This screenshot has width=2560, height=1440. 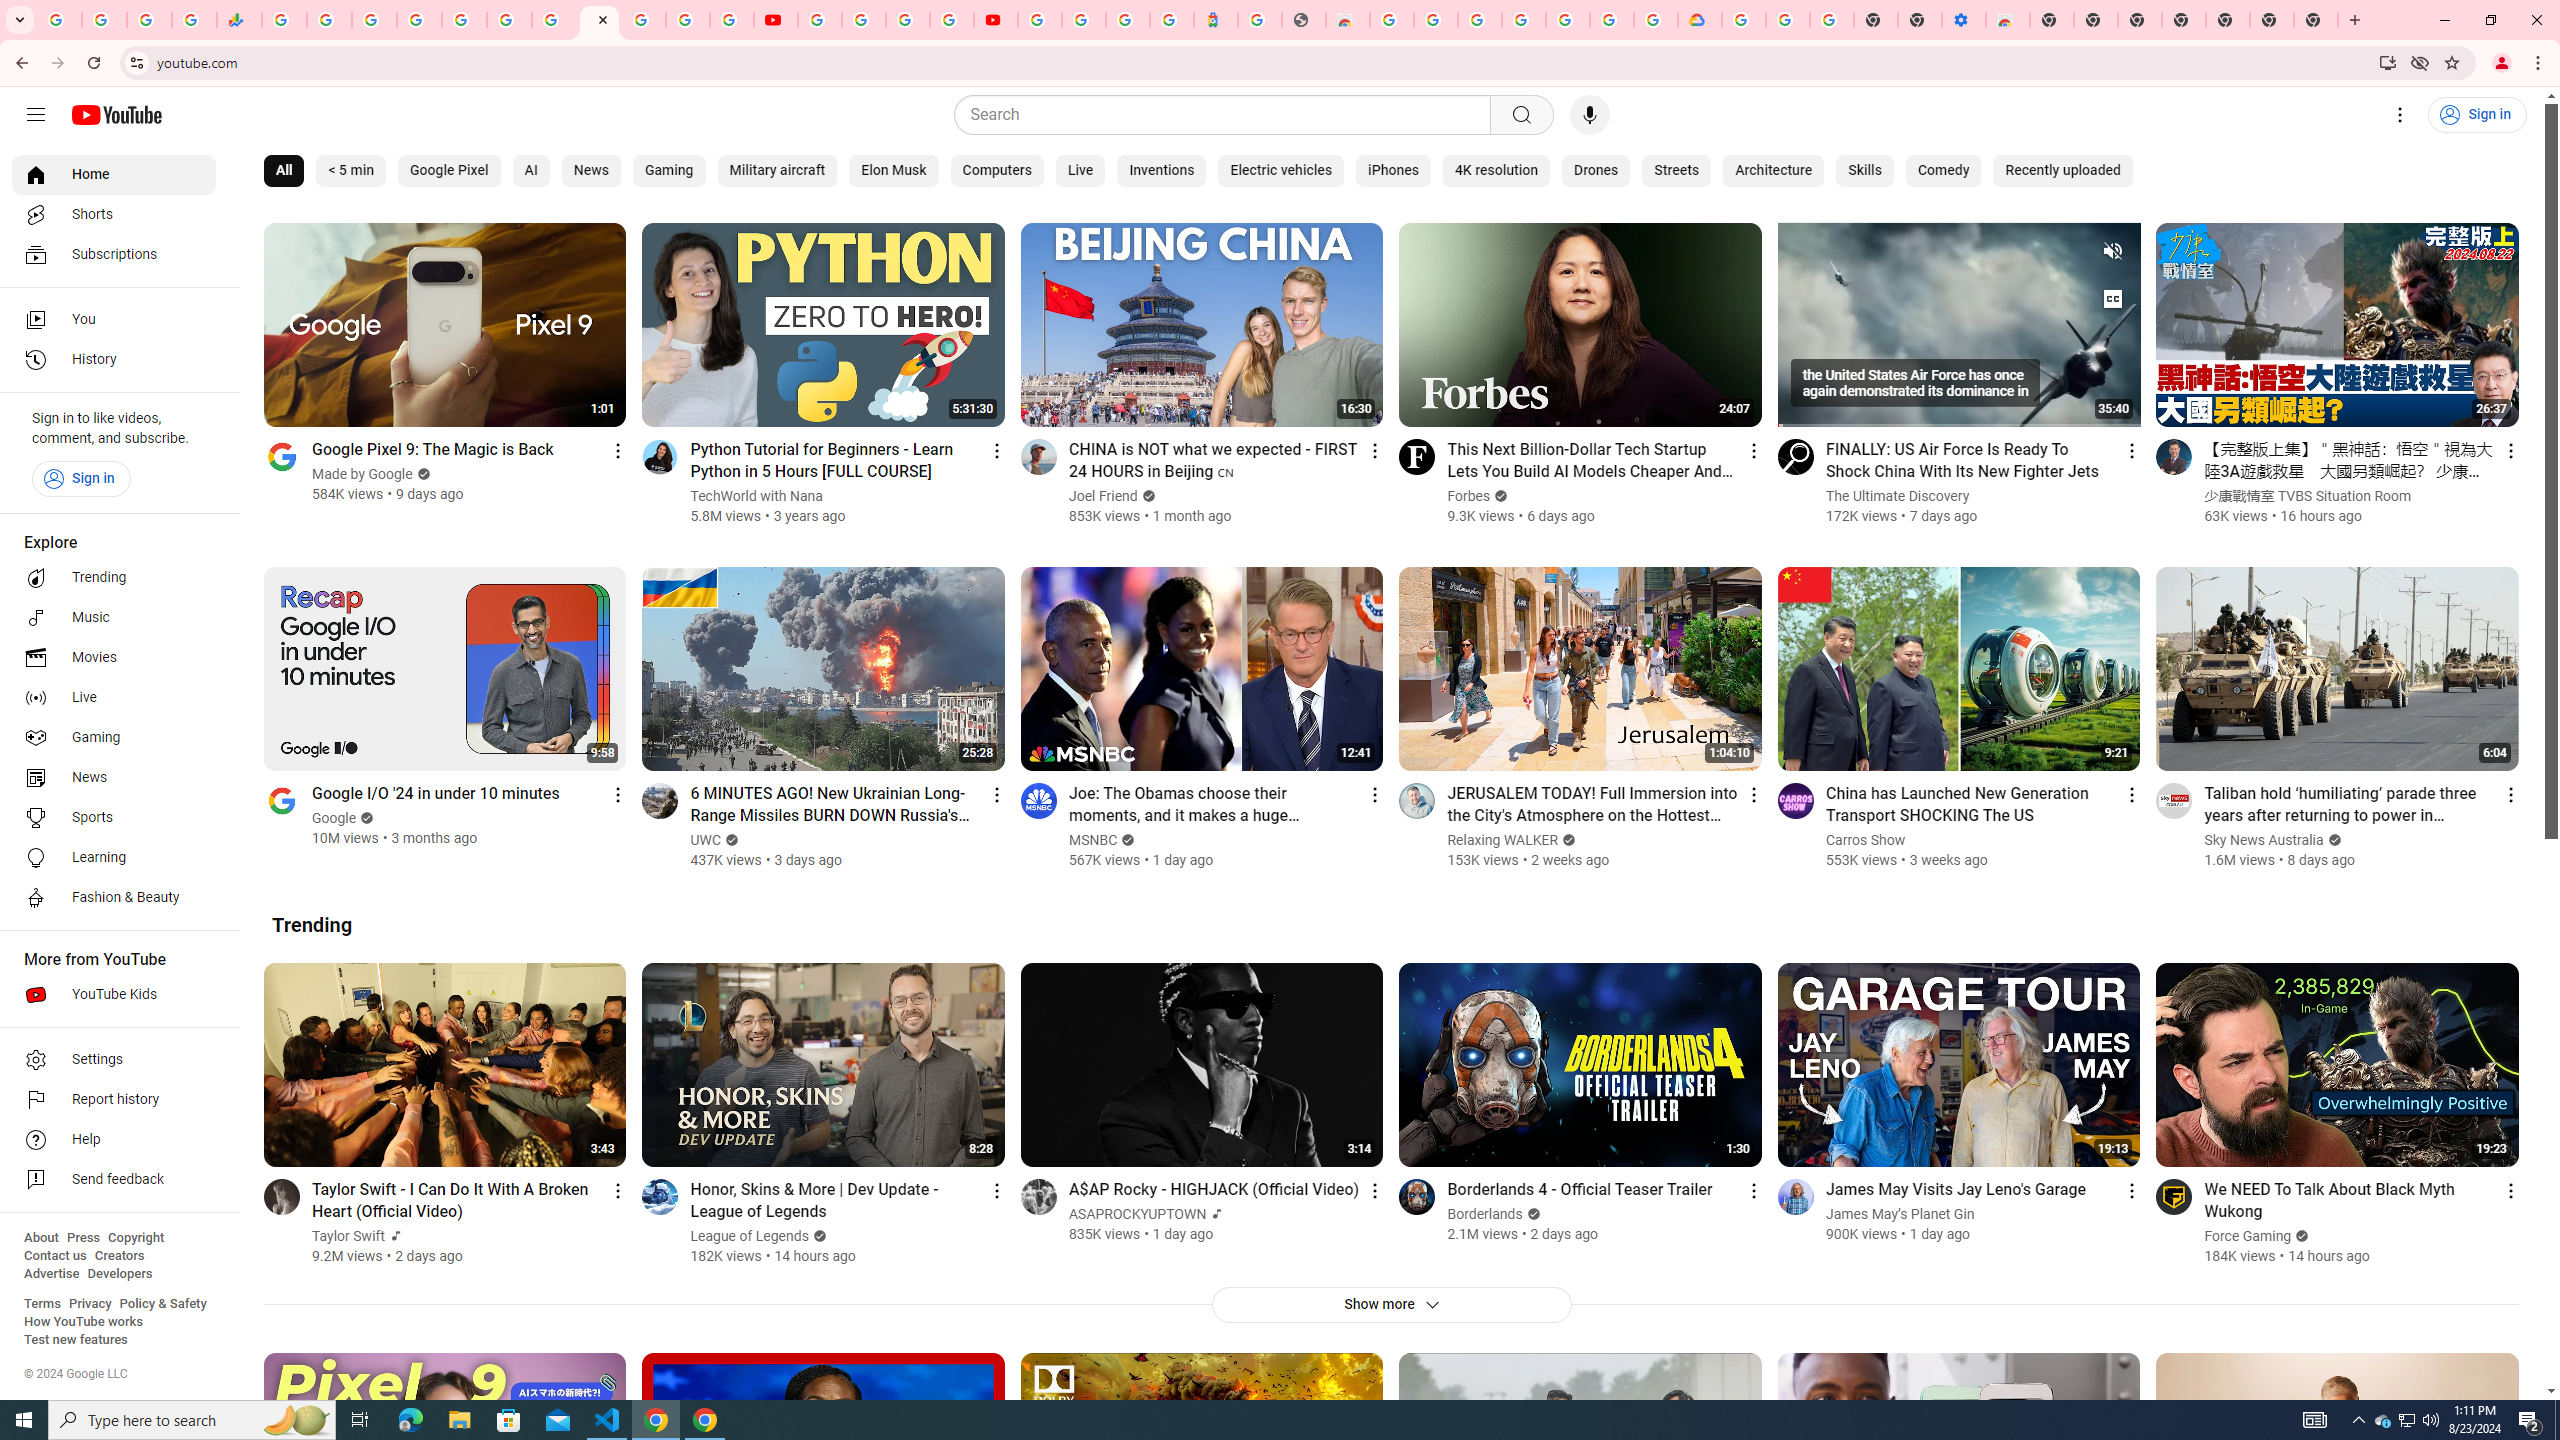 What do you see at coordinates (1436, 20) in the screenshot?
I see `Ad Settings` at bounding box center [1436, 20].